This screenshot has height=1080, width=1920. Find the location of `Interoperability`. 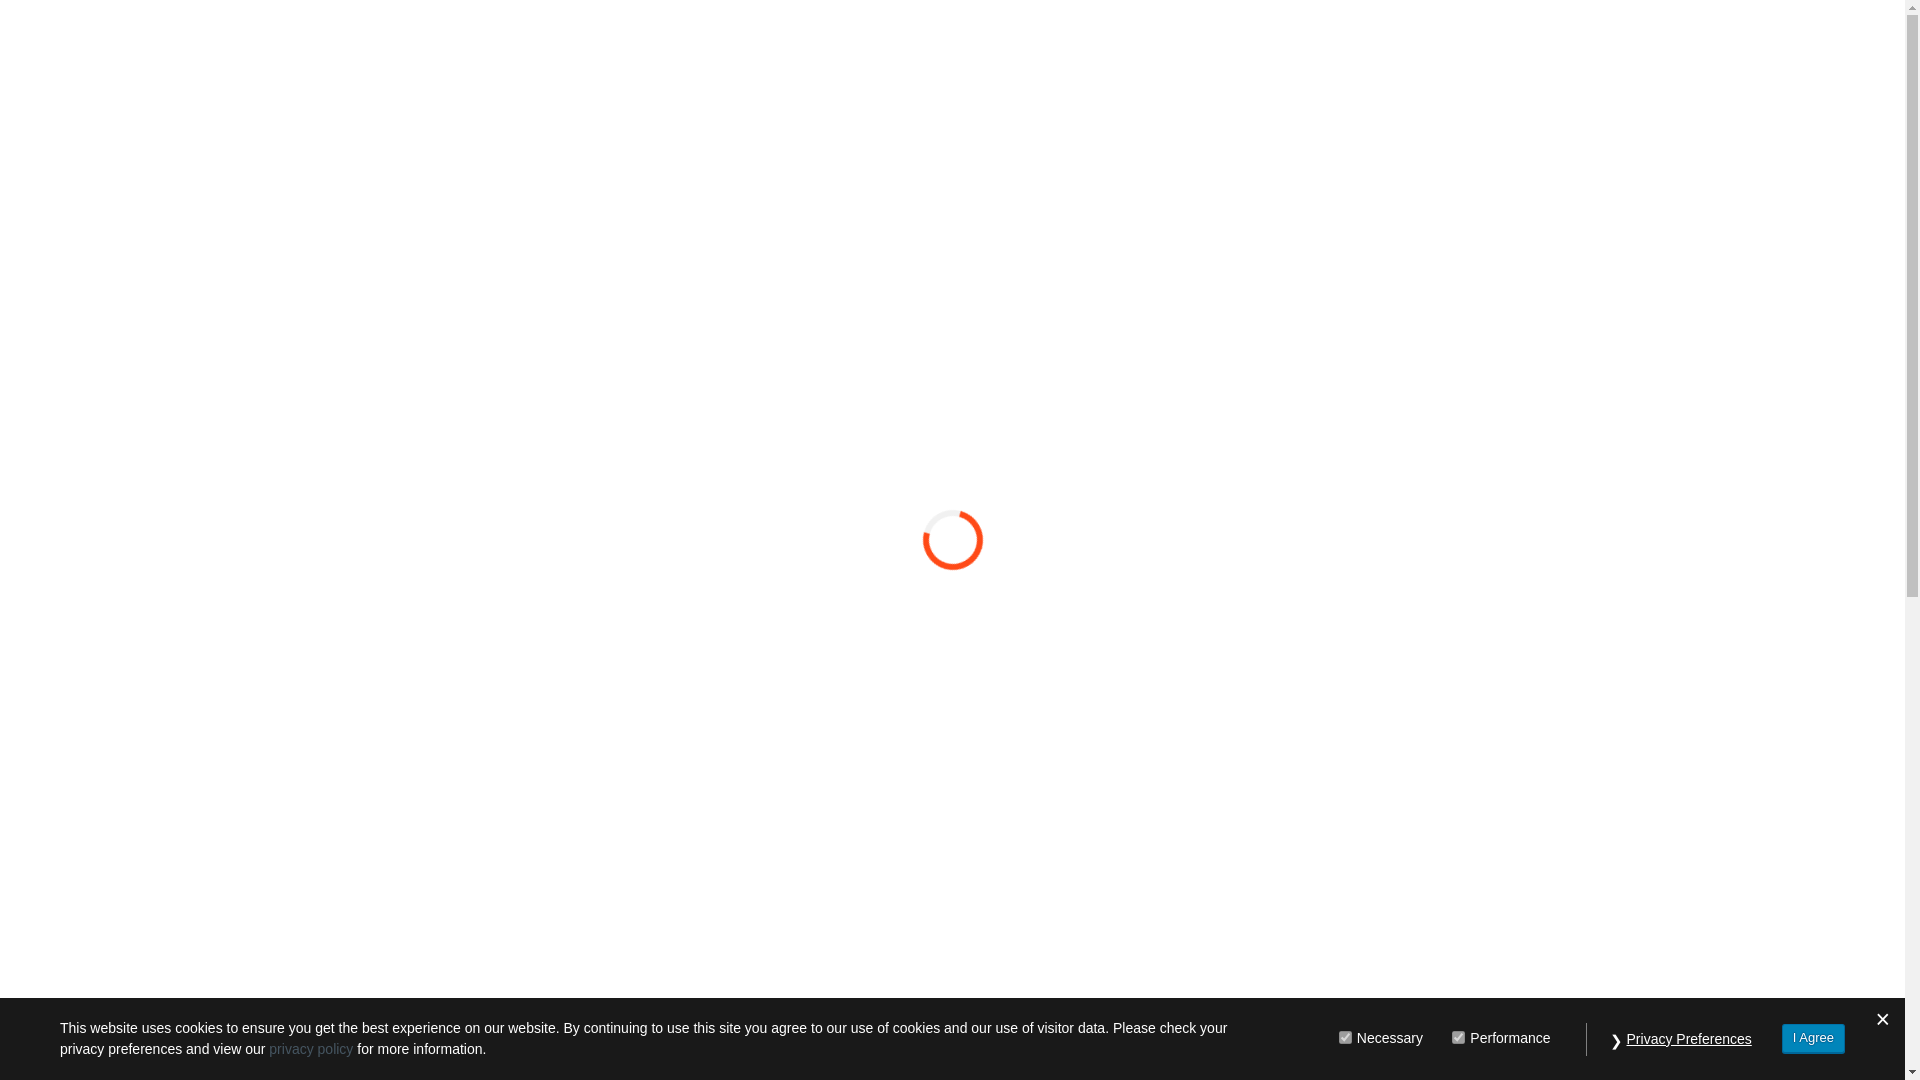

Interoperability is located at coordinates (1232, 106).